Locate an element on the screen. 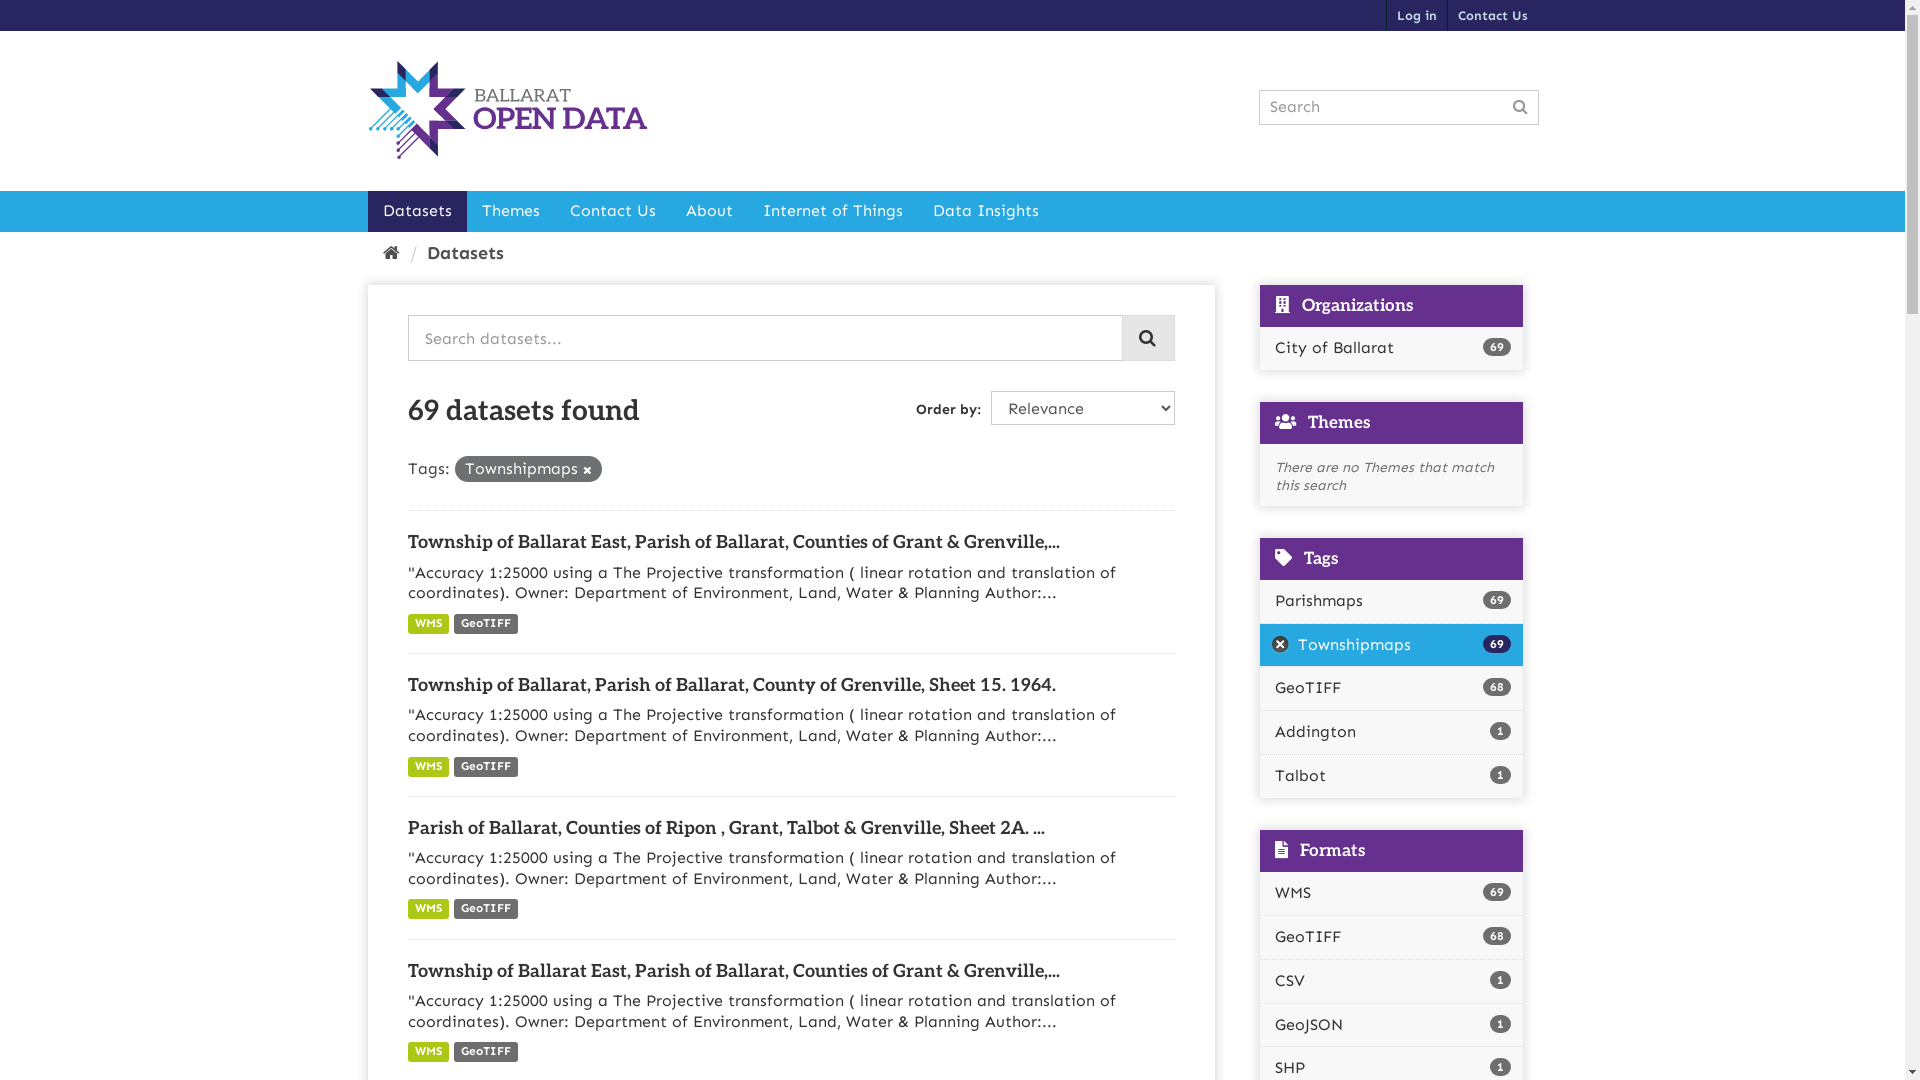 The image size is (1920, 1080). CSV
1 is located at coordinates (1392, 982).